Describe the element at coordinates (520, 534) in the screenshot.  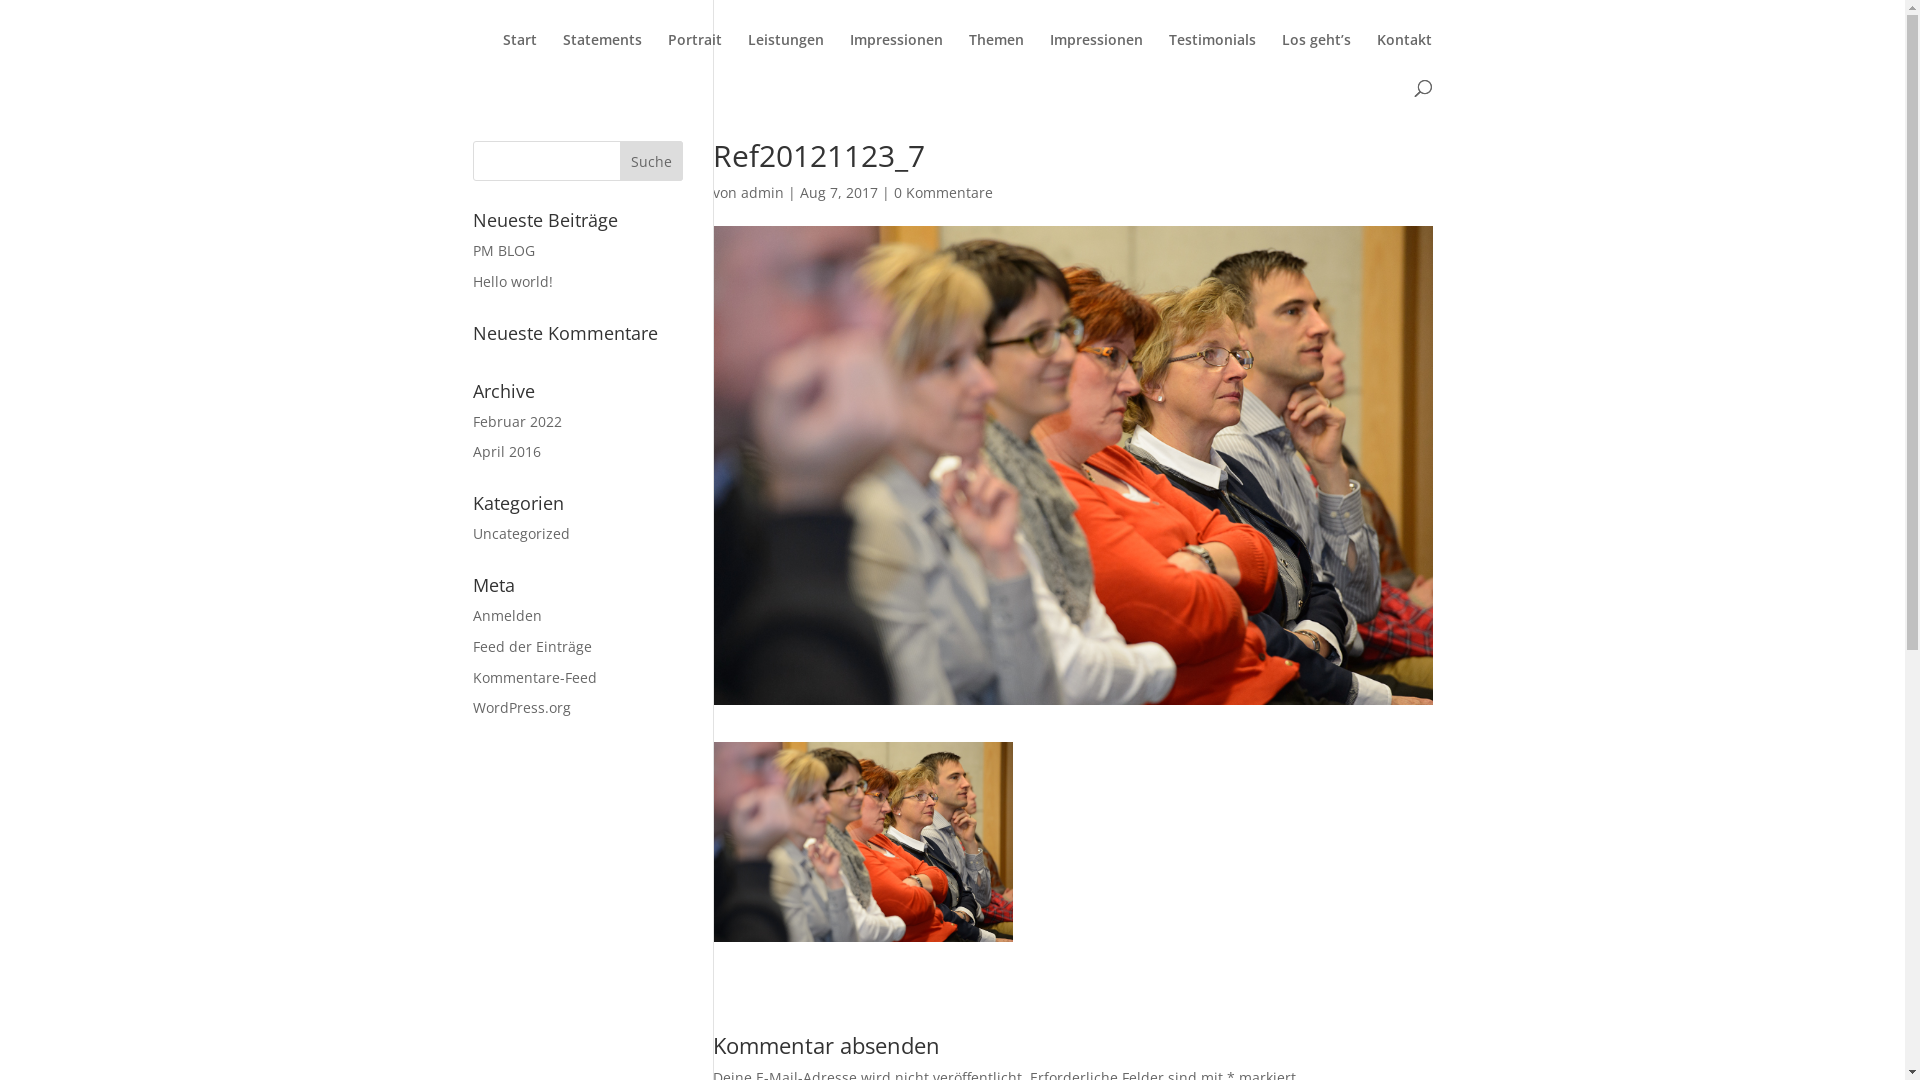
I see `Uncategorized` at that location.